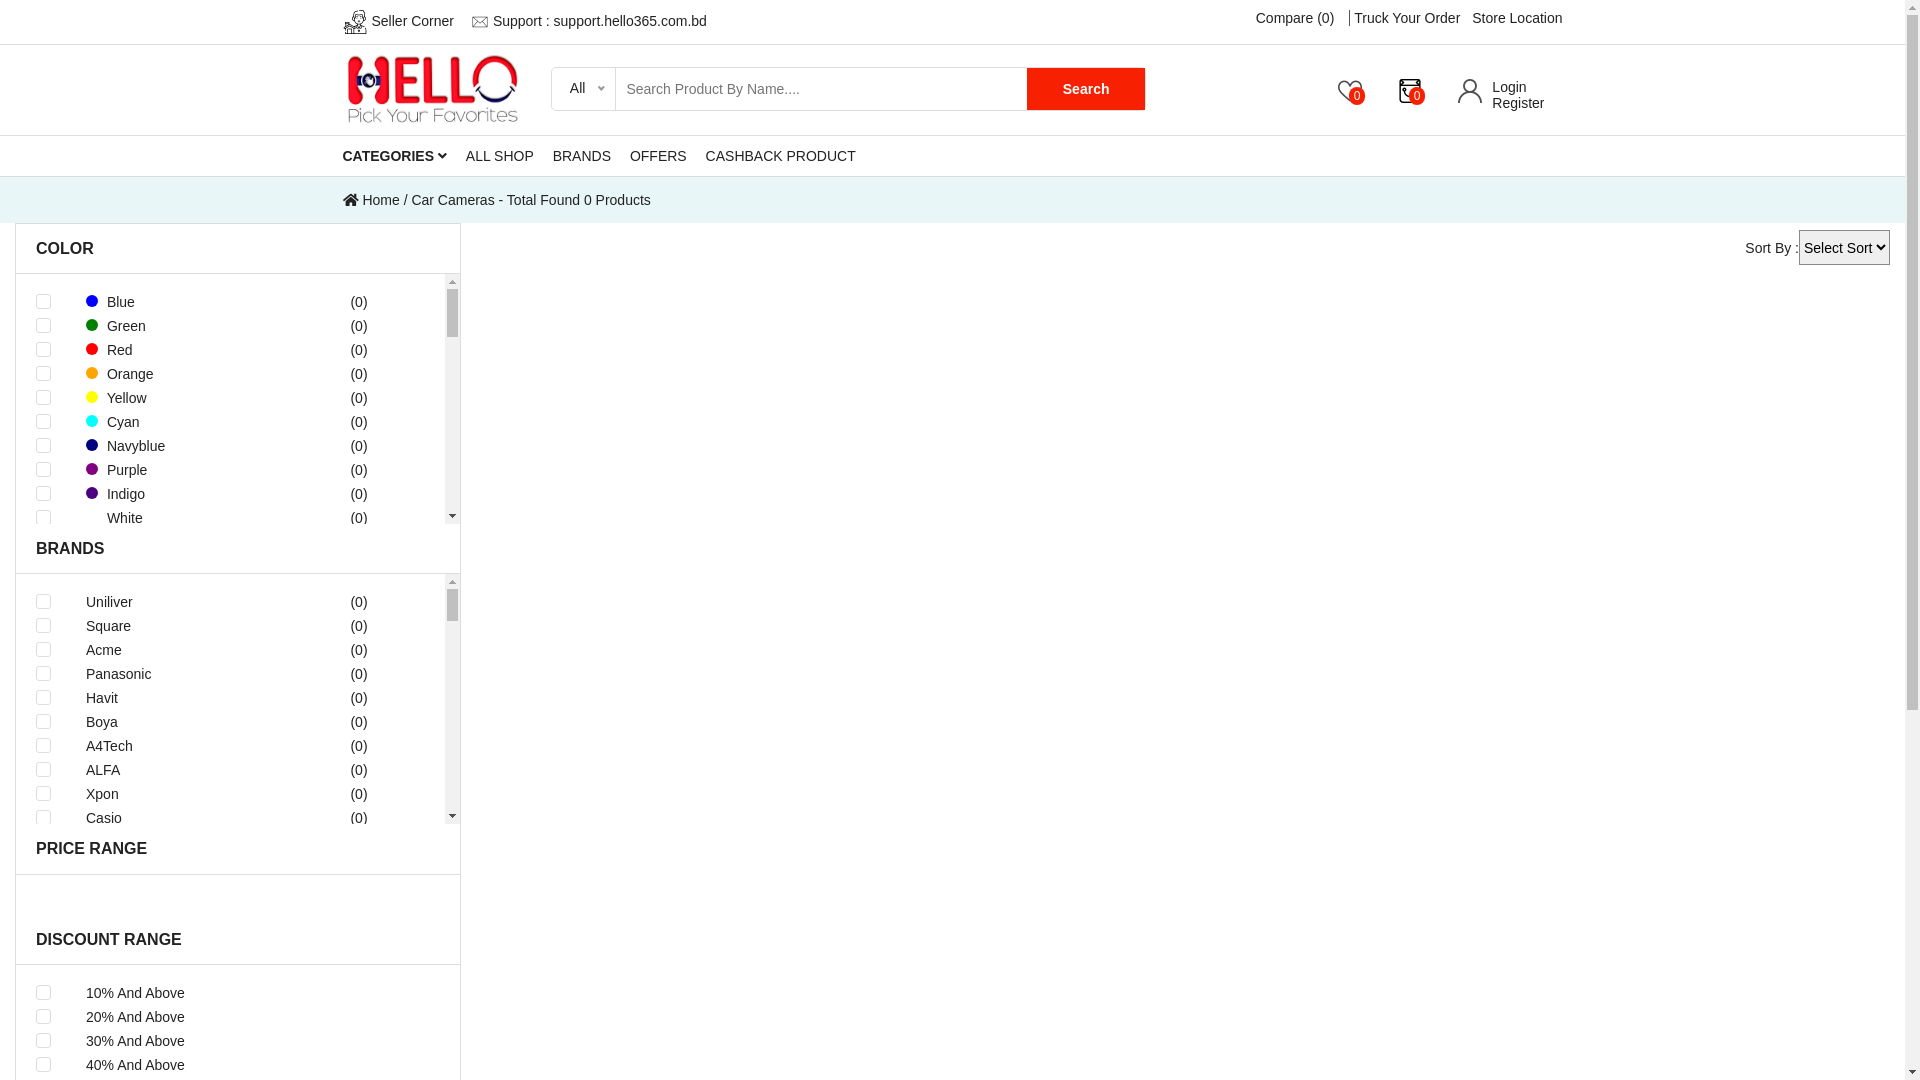 The image size is (1920, 1080). What do you see at coordinates (178, 542) in the screenshot?
I see `Pink` at bounding box center [178, 542].